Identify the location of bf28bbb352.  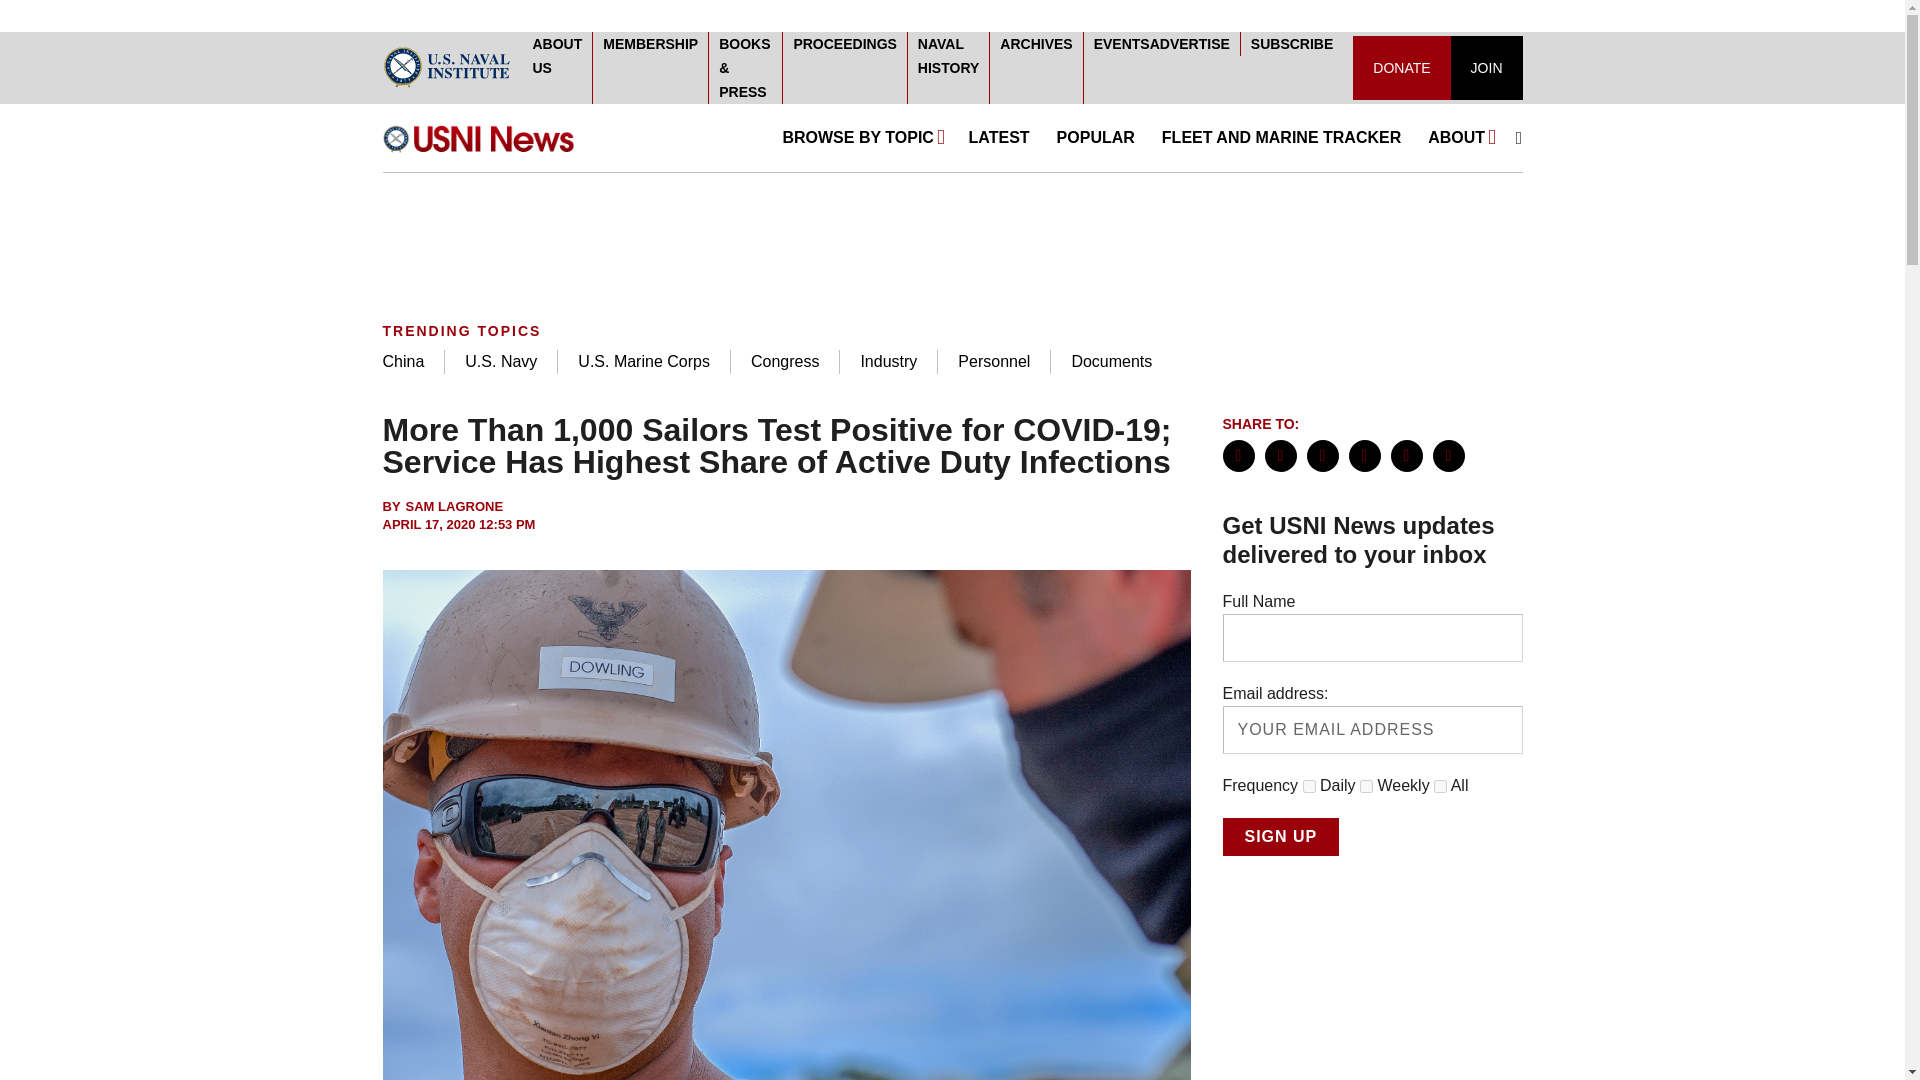
(1366, 786).